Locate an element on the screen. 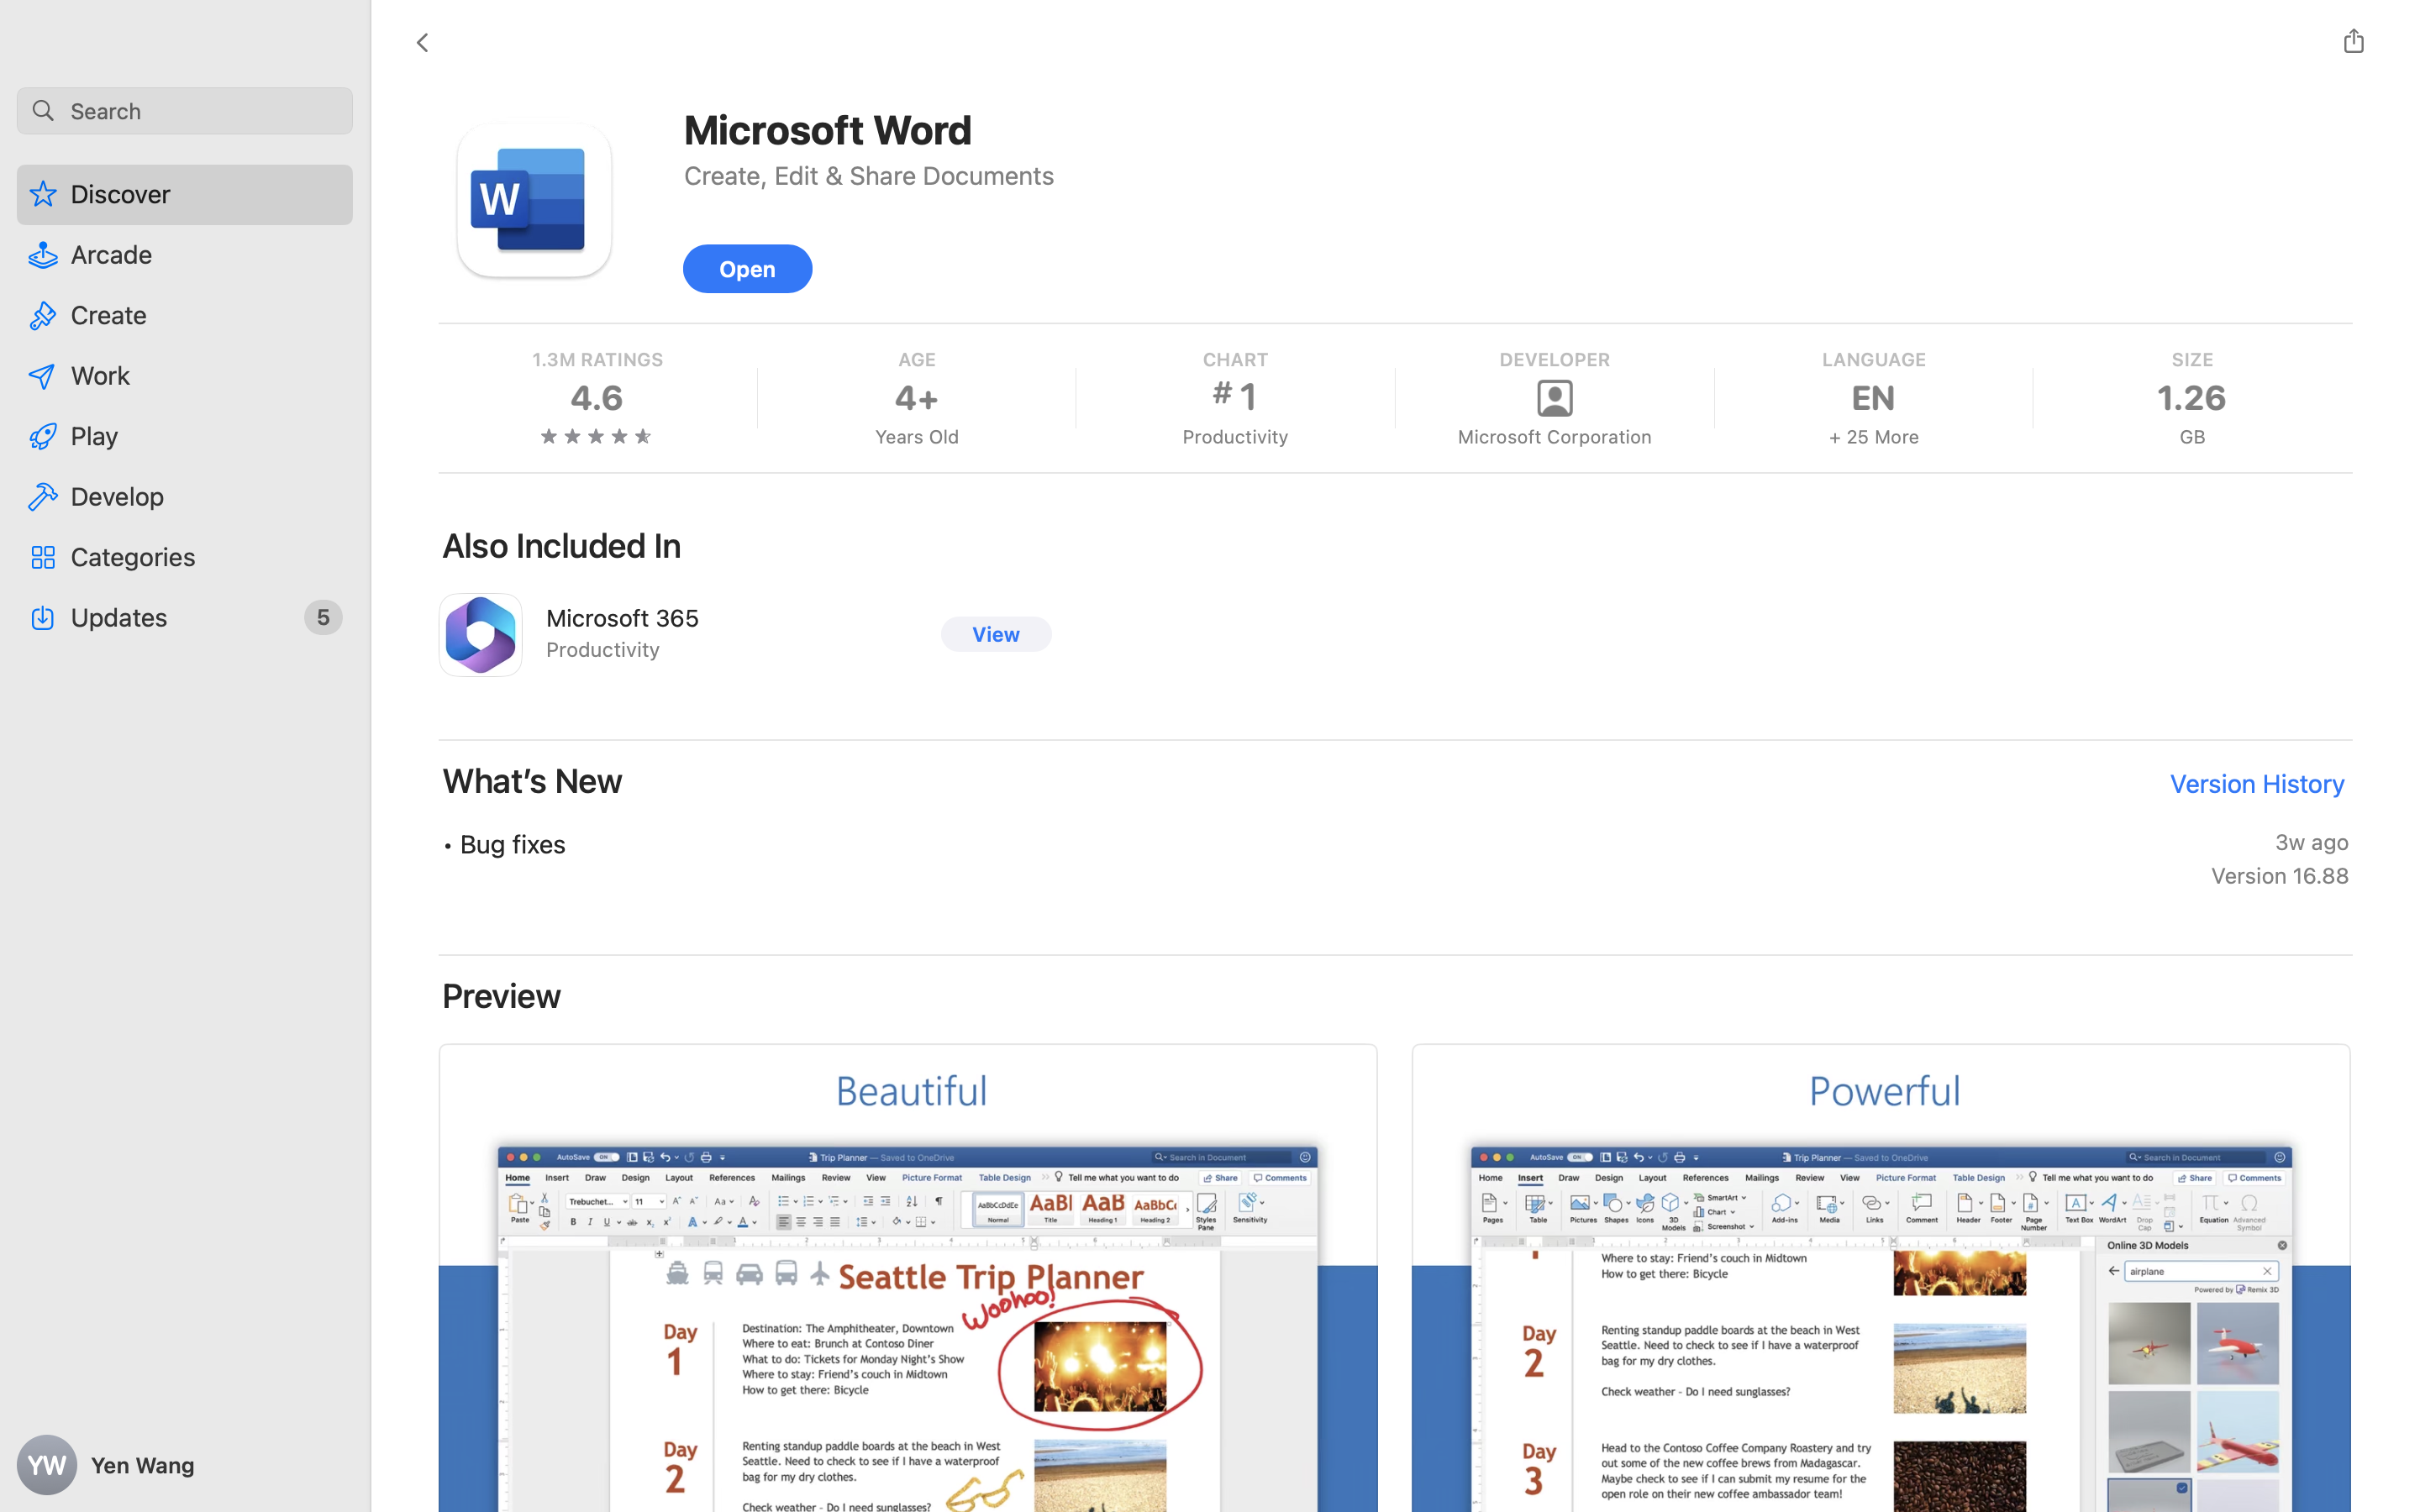  CHART is located at coordinates (1234, 360).